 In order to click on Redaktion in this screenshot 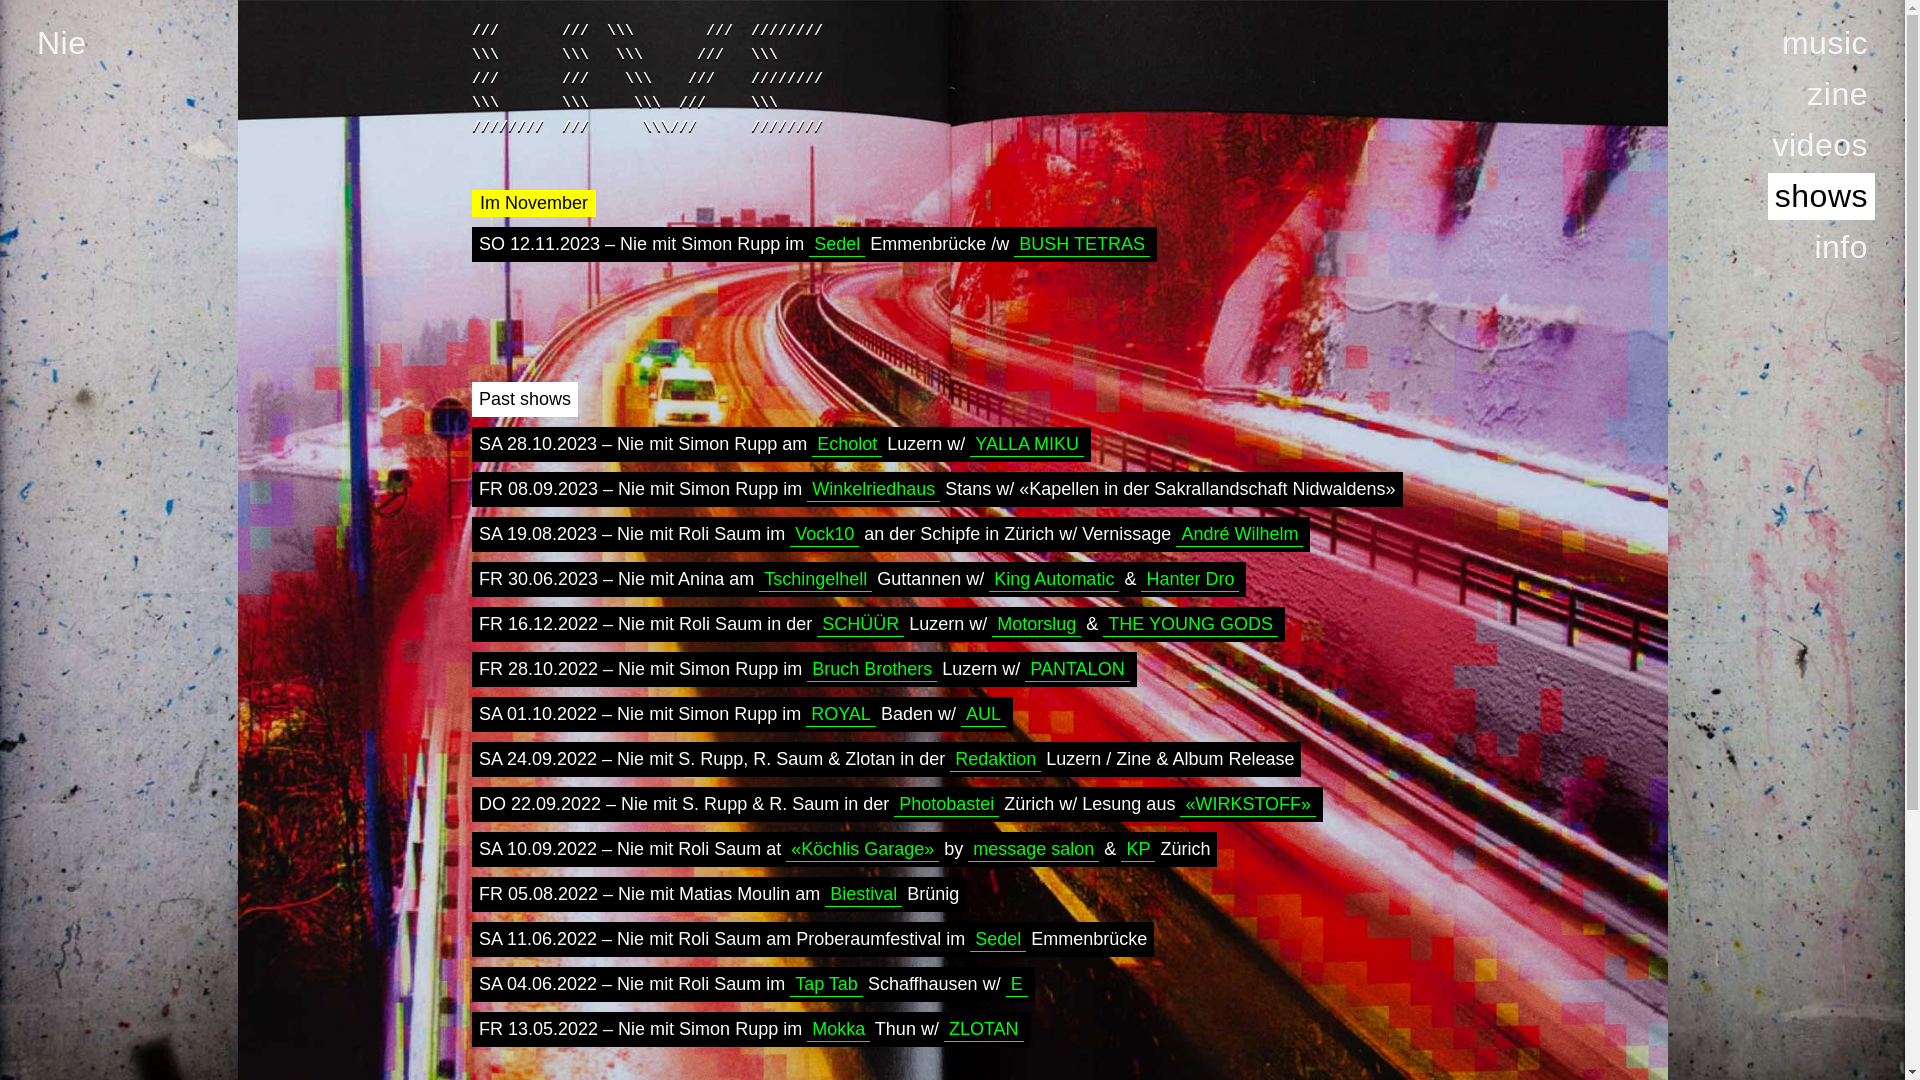, I will do `click(996, 760)`.